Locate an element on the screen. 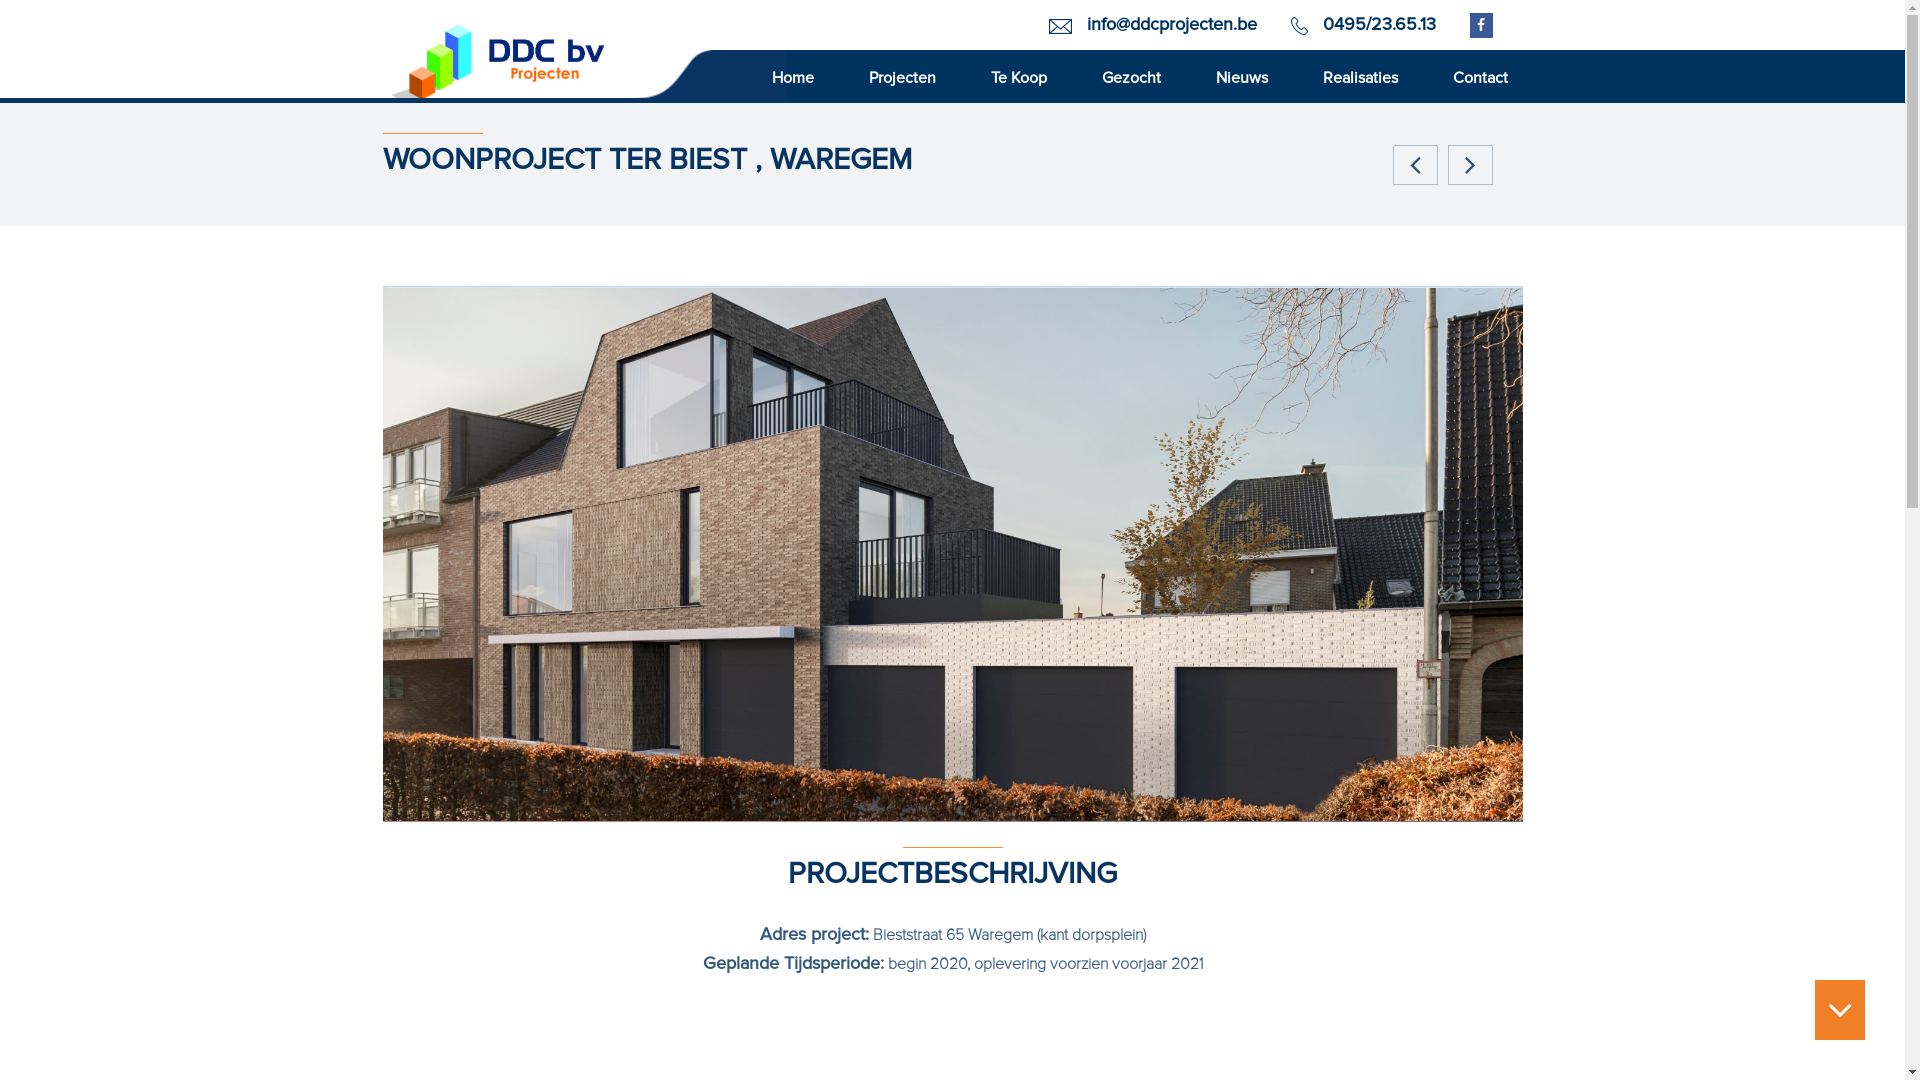 This screenshot has height=1080, width=1920. Home is located at coordinates (792, 76).